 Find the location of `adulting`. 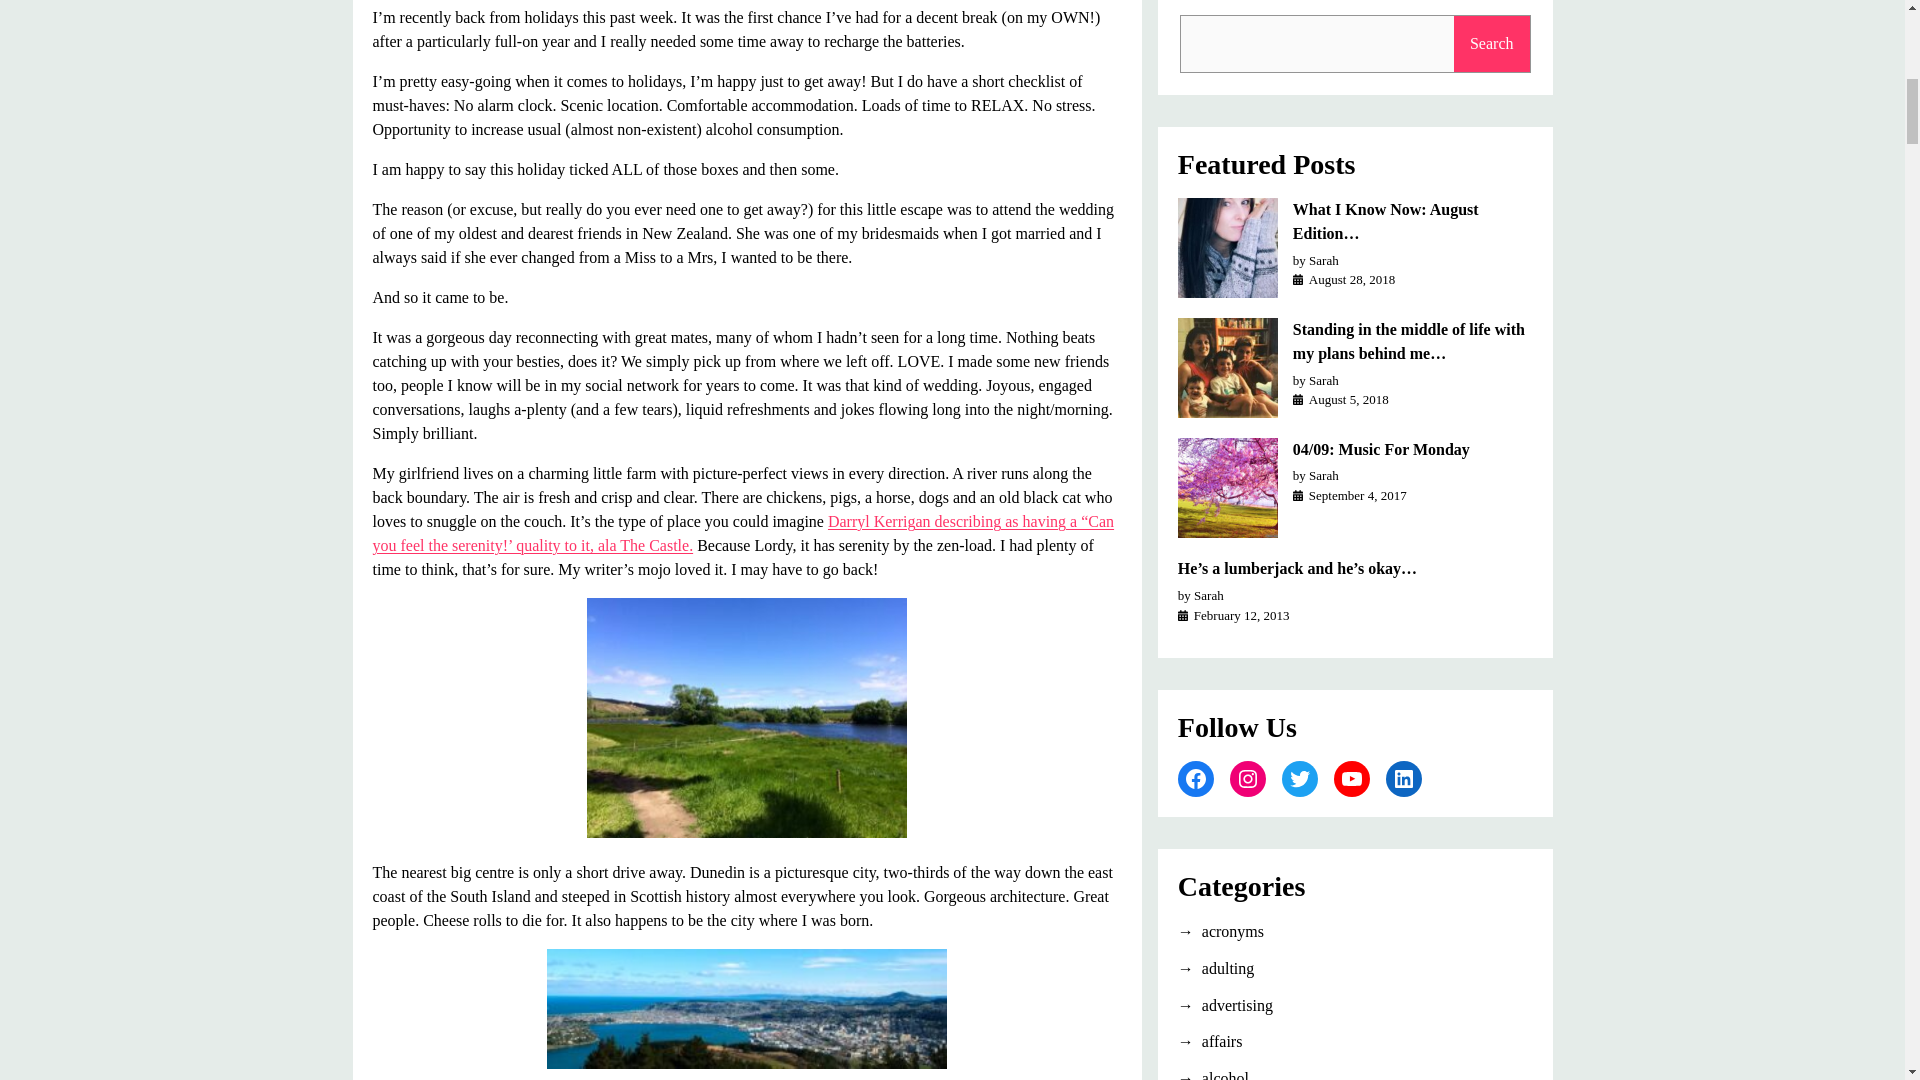

adulting is located at coordinates (1355, 968).